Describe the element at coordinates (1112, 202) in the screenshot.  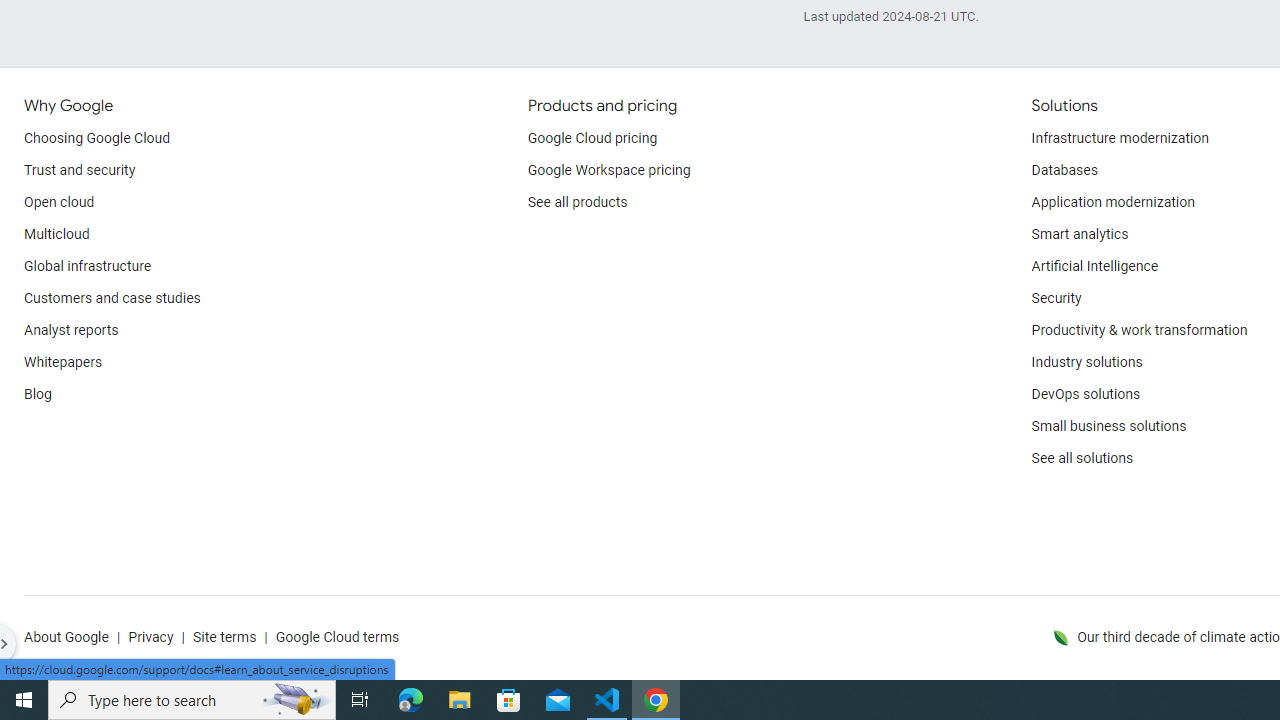
I see `Application modernization` at that location.